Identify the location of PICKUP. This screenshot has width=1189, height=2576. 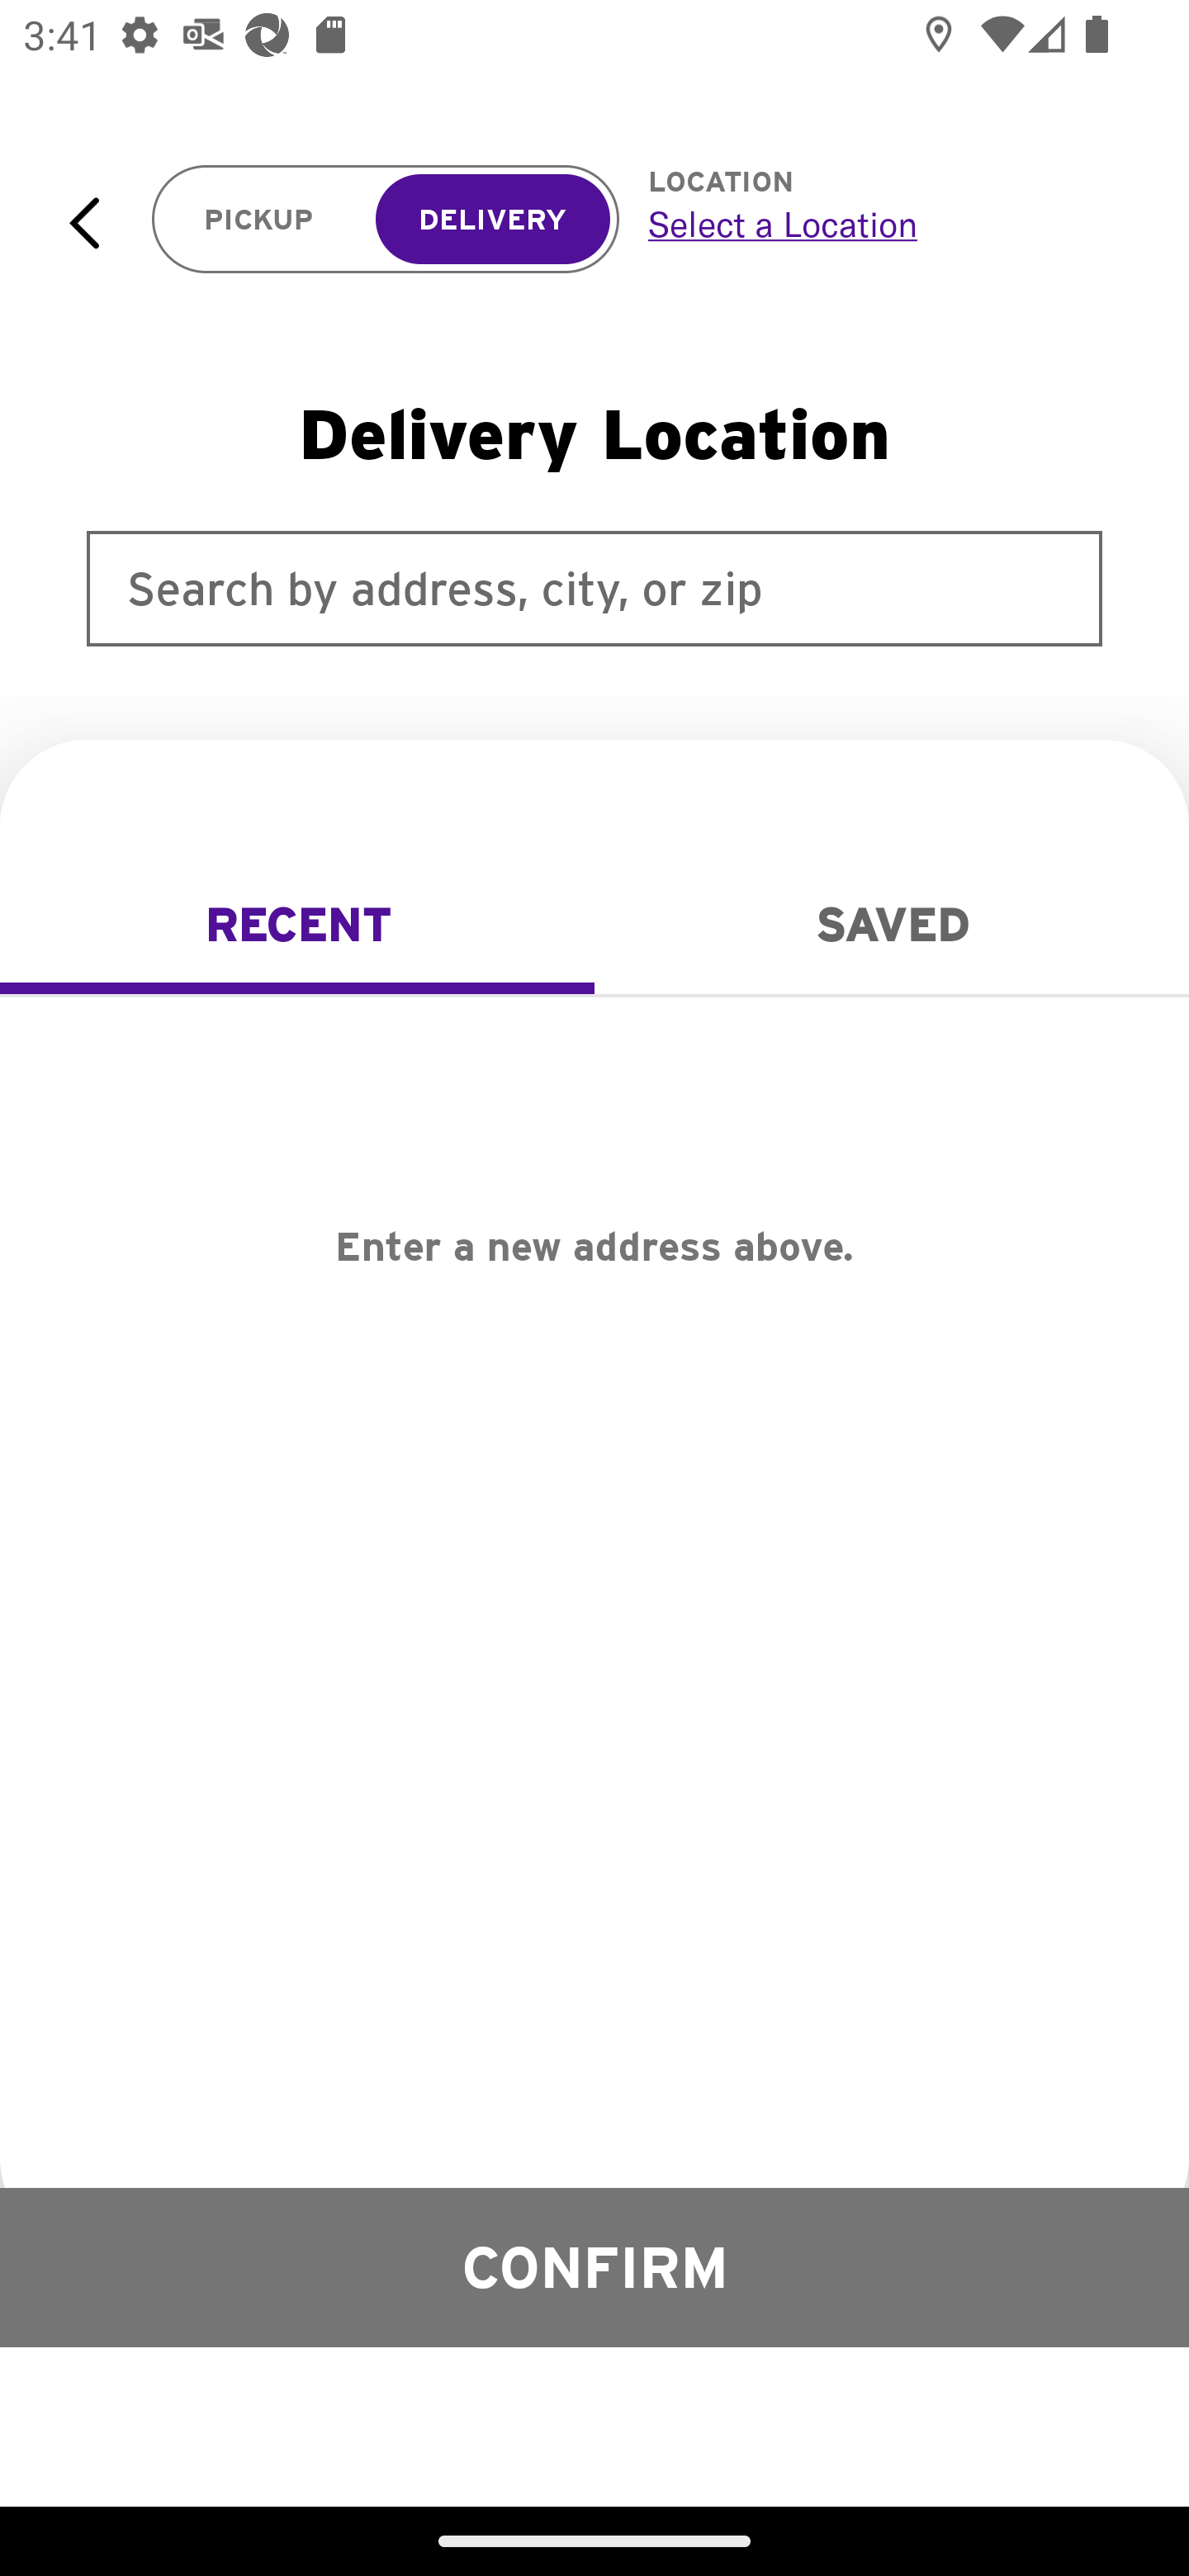
(259, 220).